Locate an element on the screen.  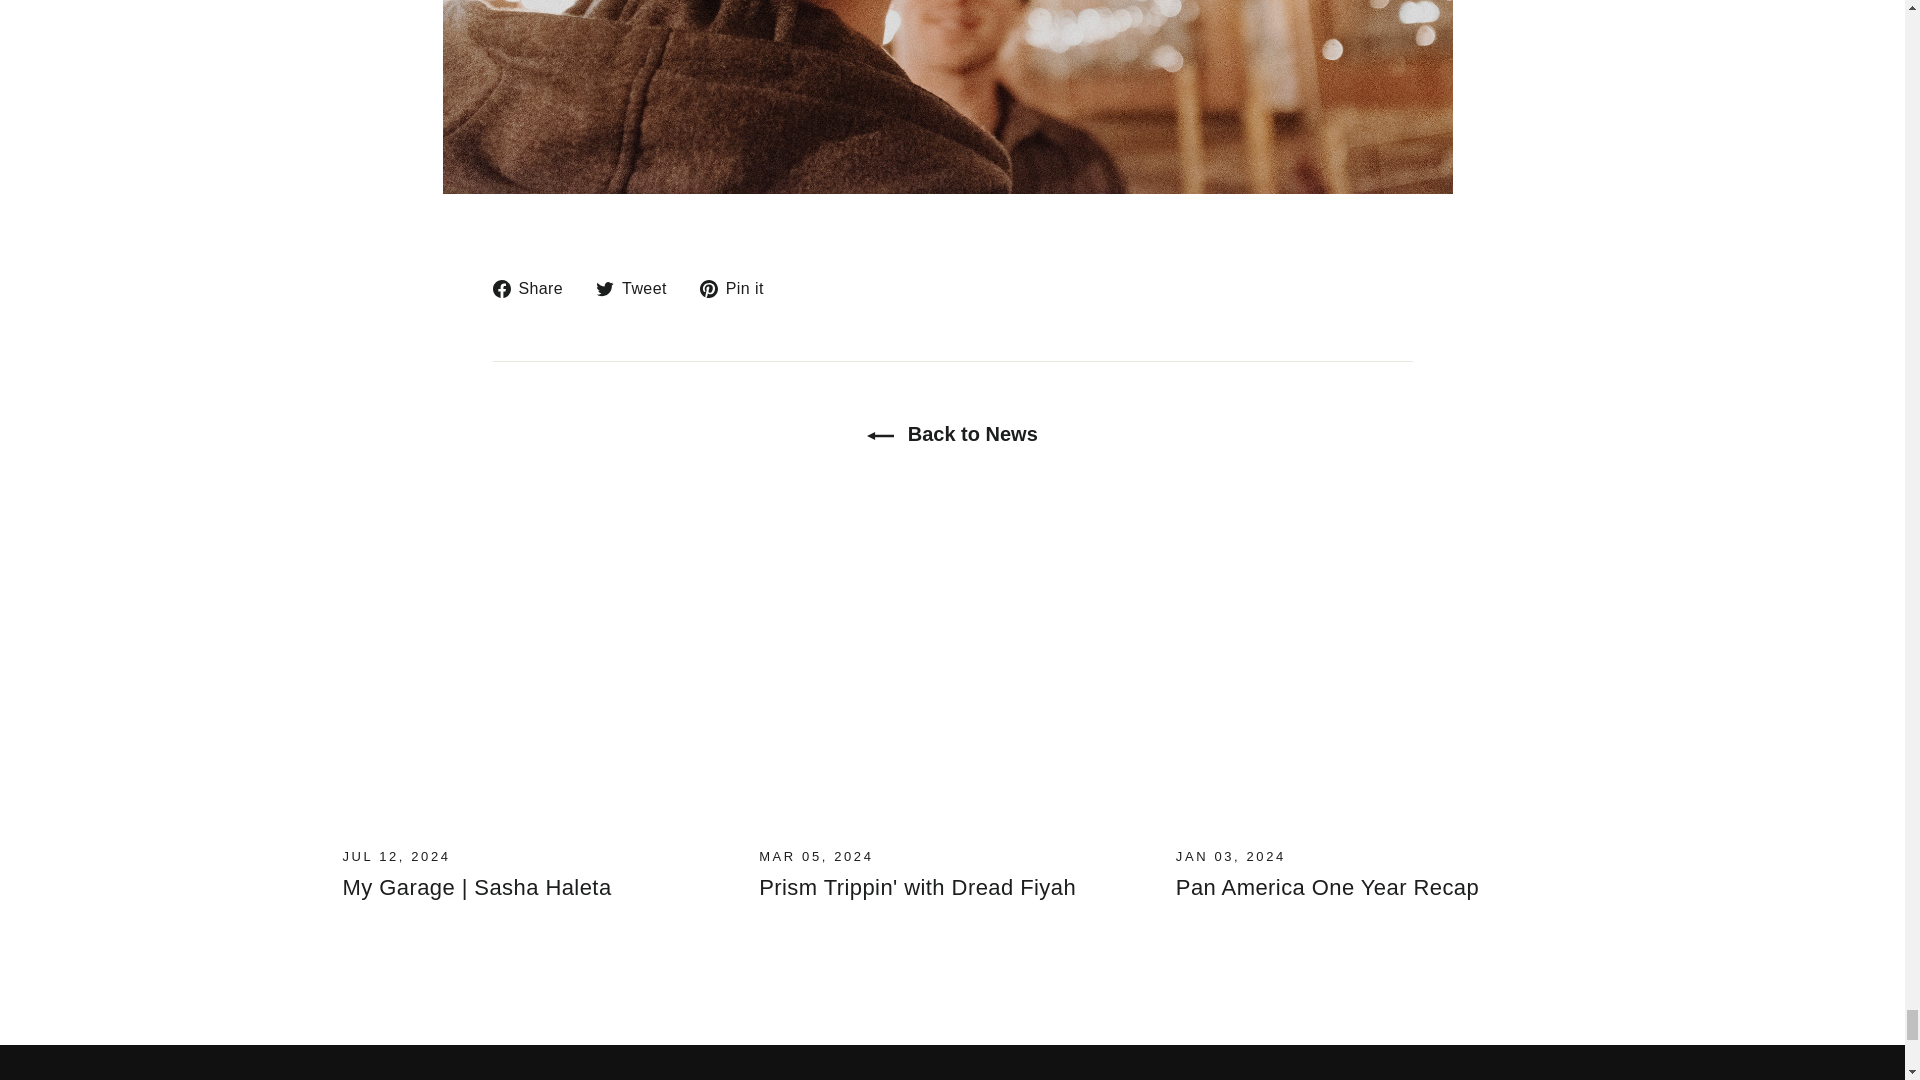
Pin on Pinterest is located at coordinates (740, 288).